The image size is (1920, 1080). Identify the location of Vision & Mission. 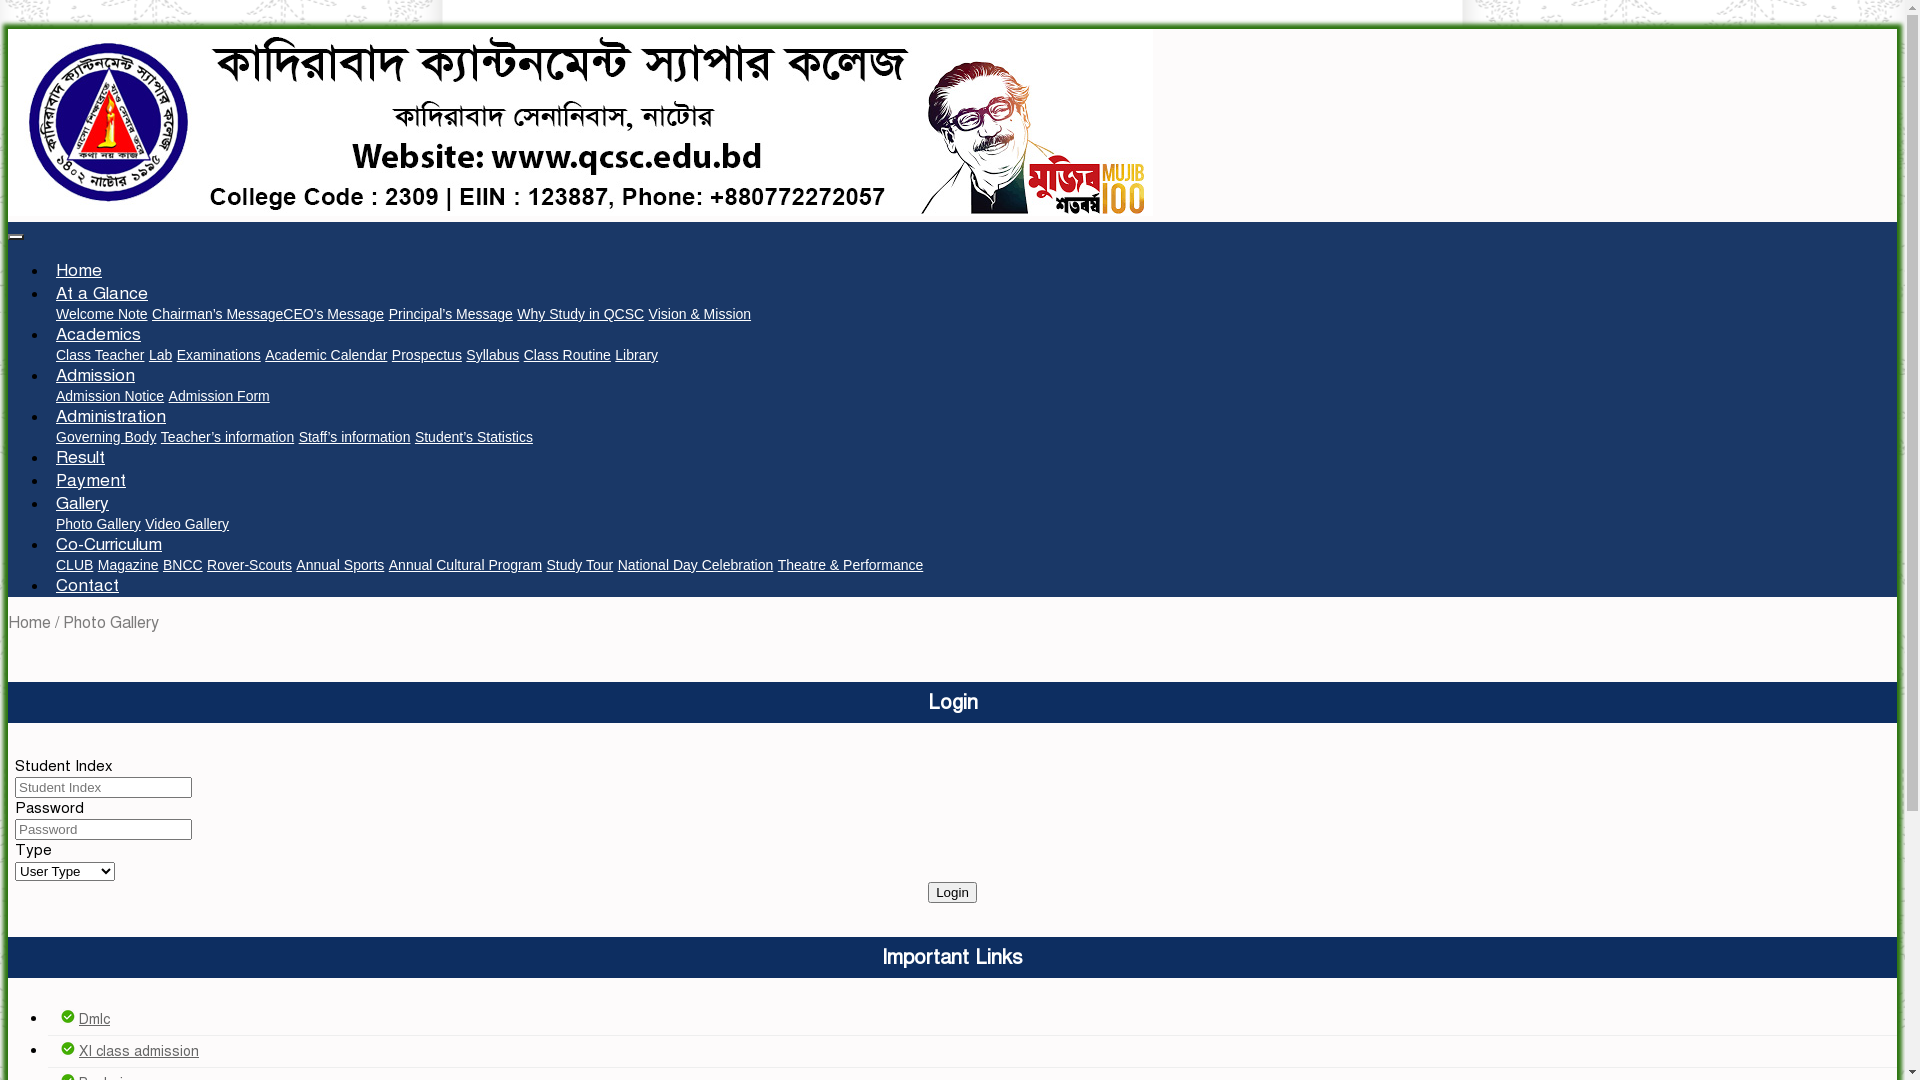
(700, 314).